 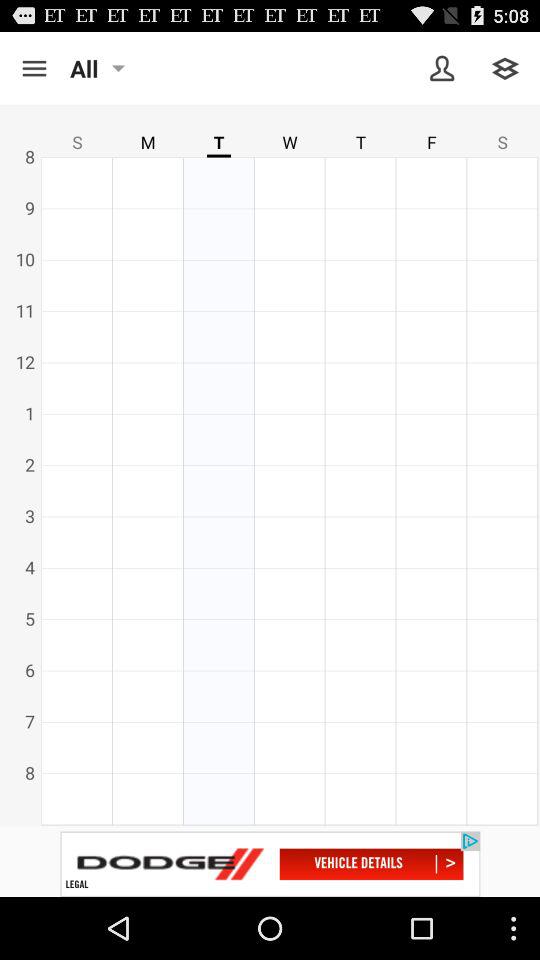 What do you see at coordinates (34, 68) in the screenshot?
I see `open menu` at bounding box center [34, 68].